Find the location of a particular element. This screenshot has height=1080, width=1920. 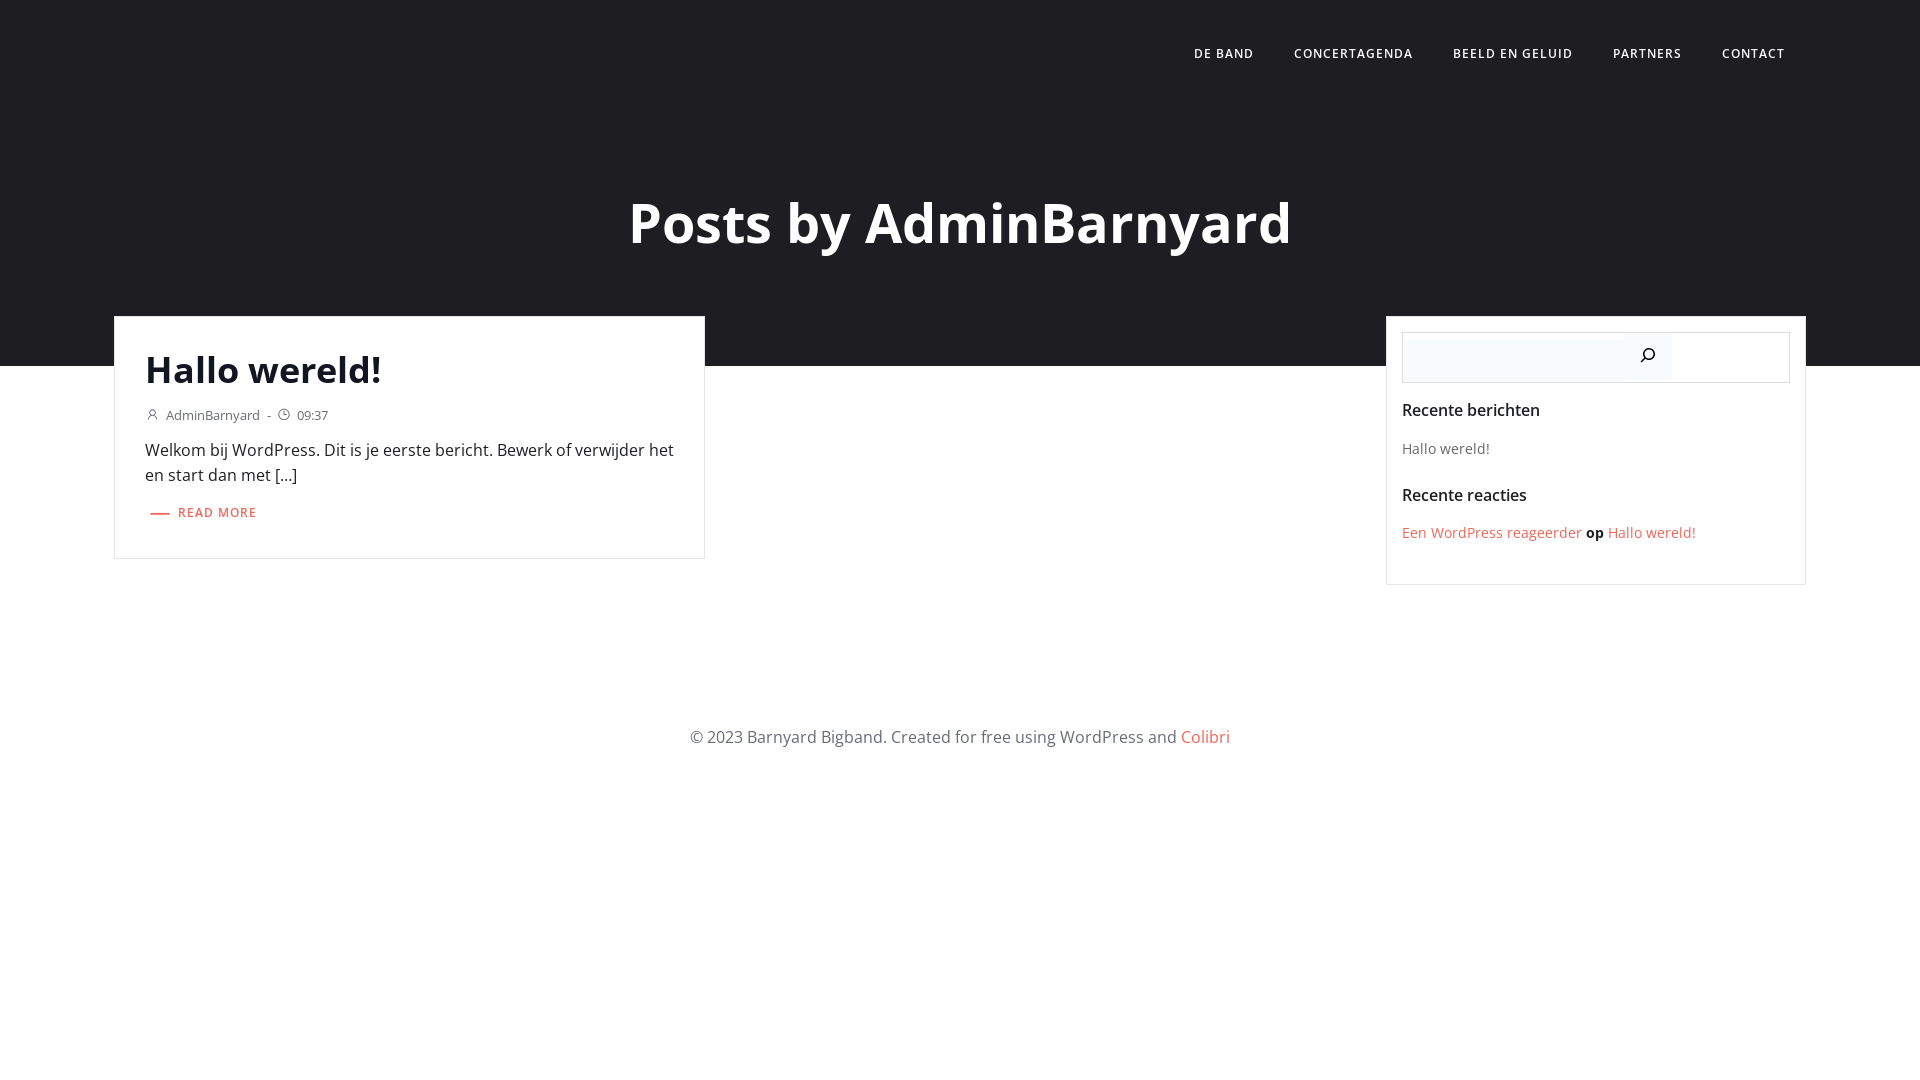

Colibri is located at coordinates (1206, 736).